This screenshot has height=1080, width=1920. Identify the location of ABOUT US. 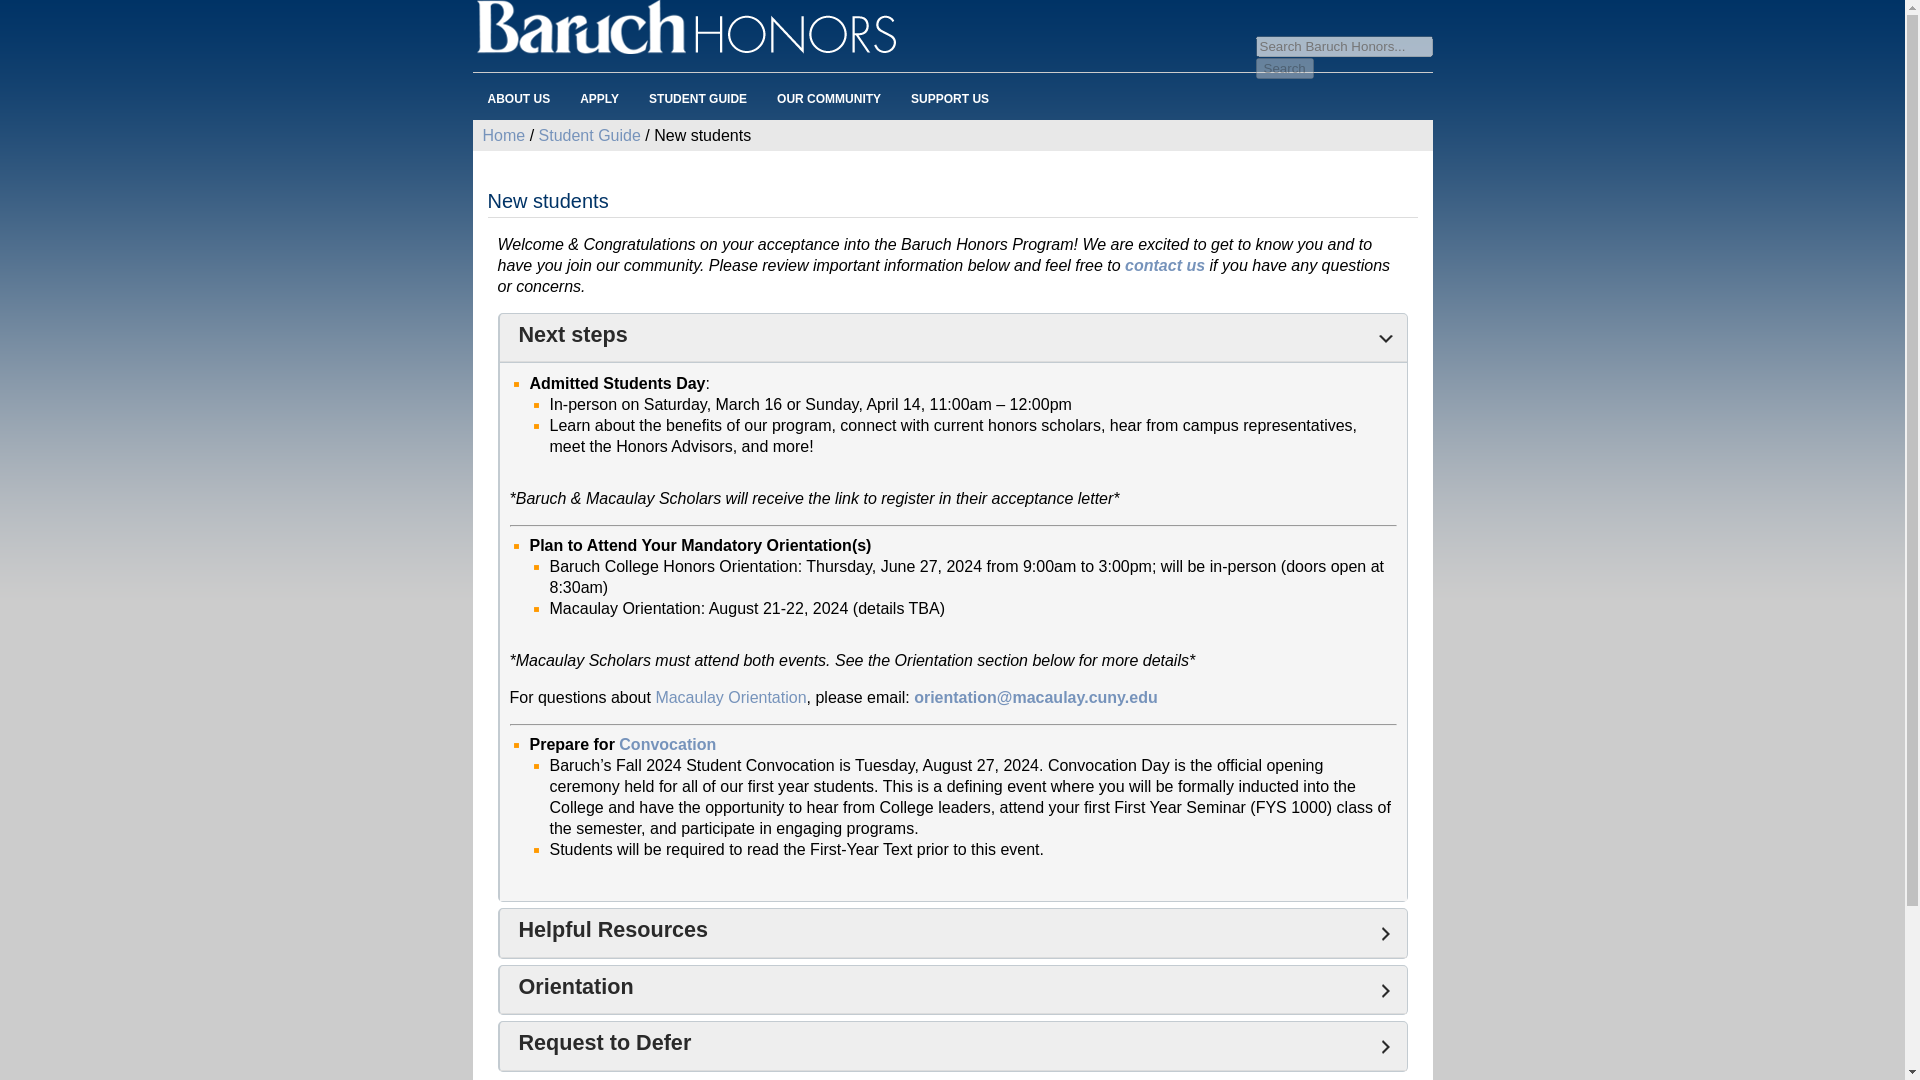
(518, 98).